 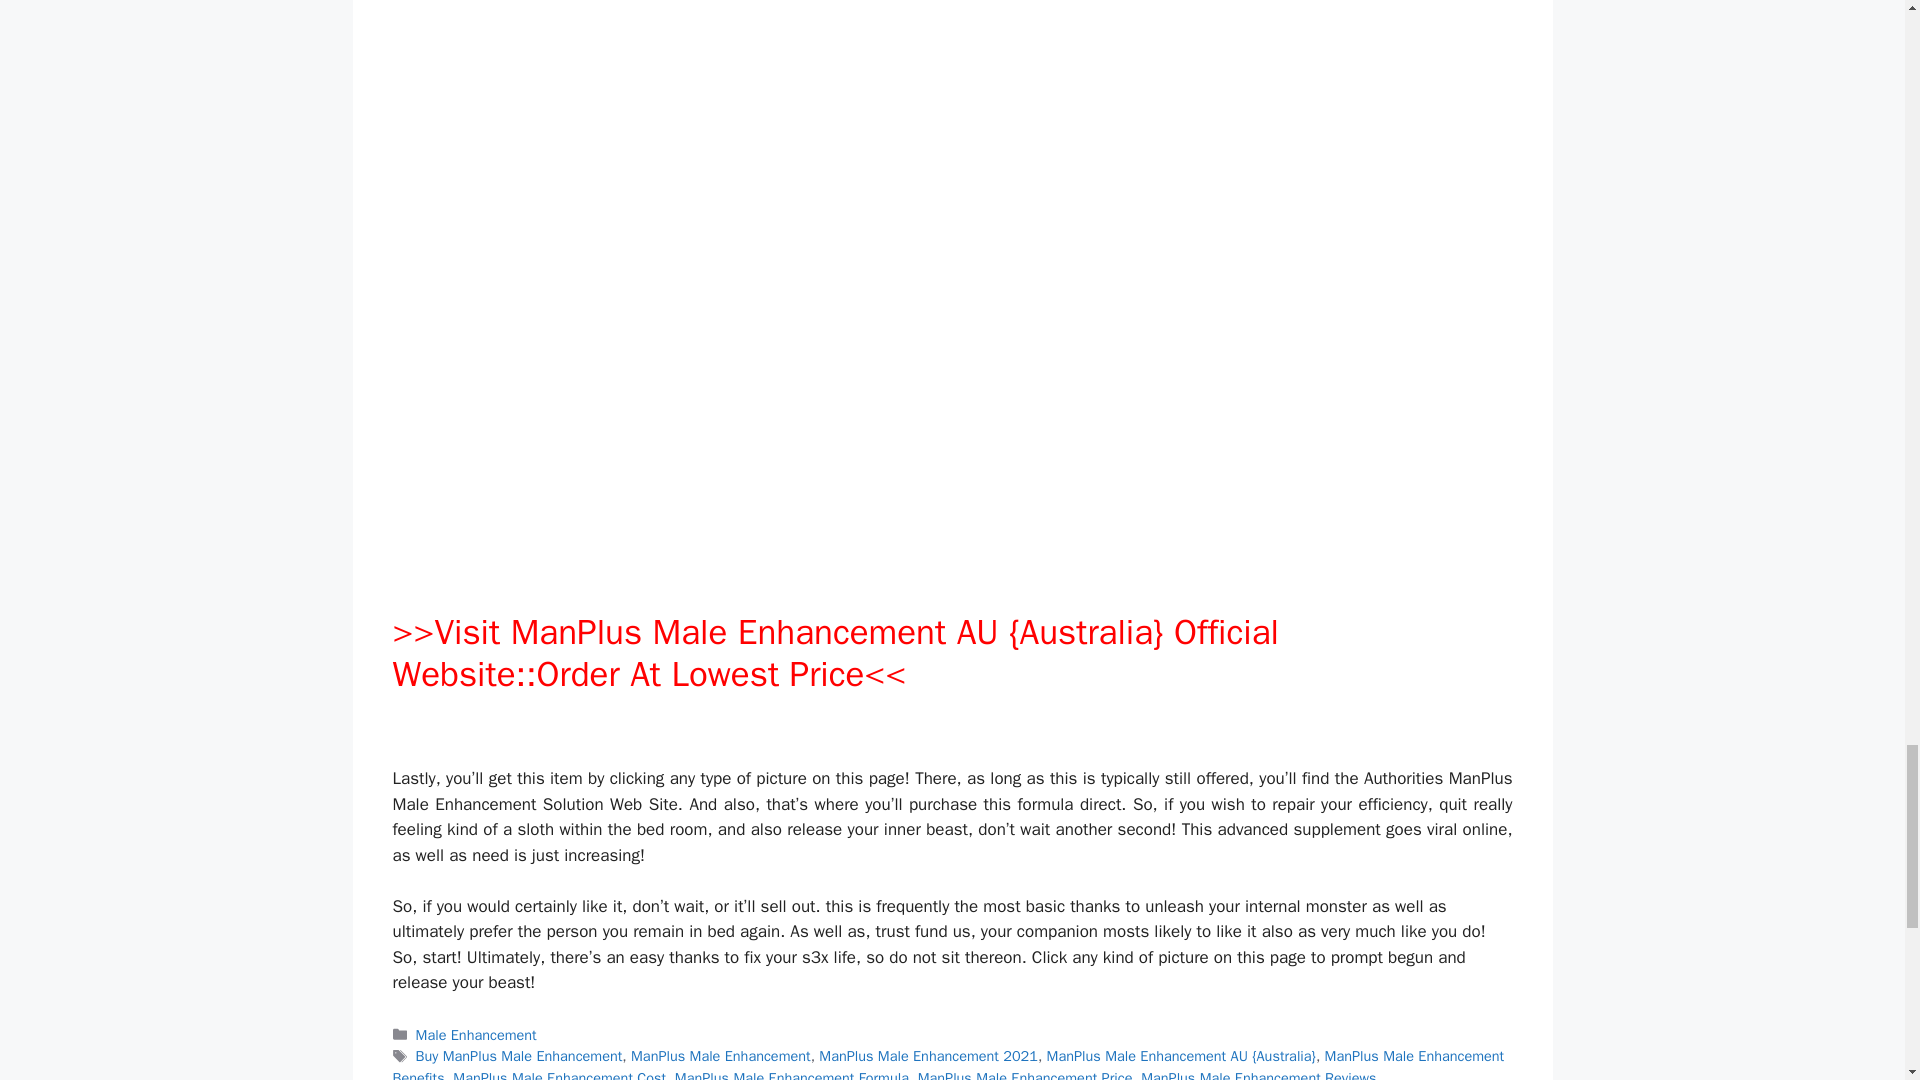 What do you see at coordinates (928, 1055) in the screenshot?
I see `ManPlus Male Enhancement 2021` at bounding box center [928, 1055].